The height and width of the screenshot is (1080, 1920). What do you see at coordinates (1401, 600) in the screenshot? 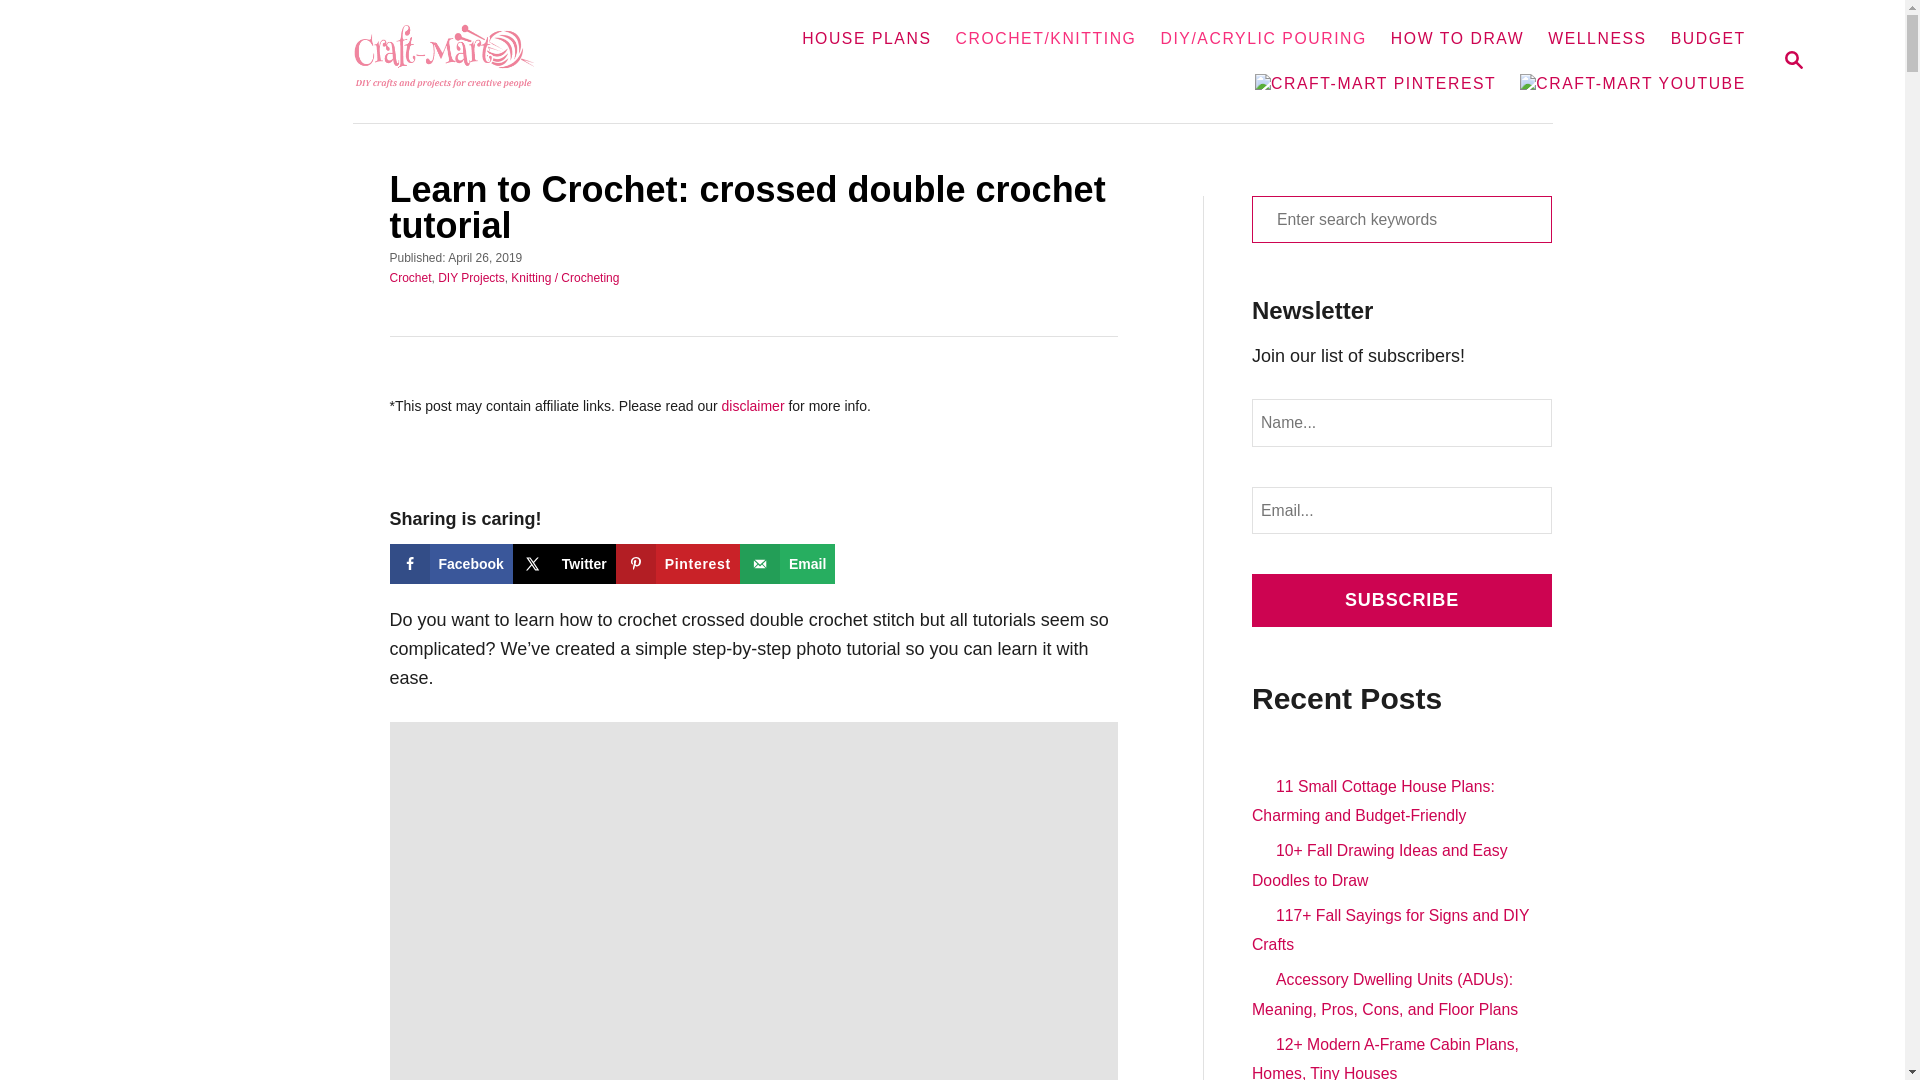
I see `Subscribe` at bounding box center [1401, 600].